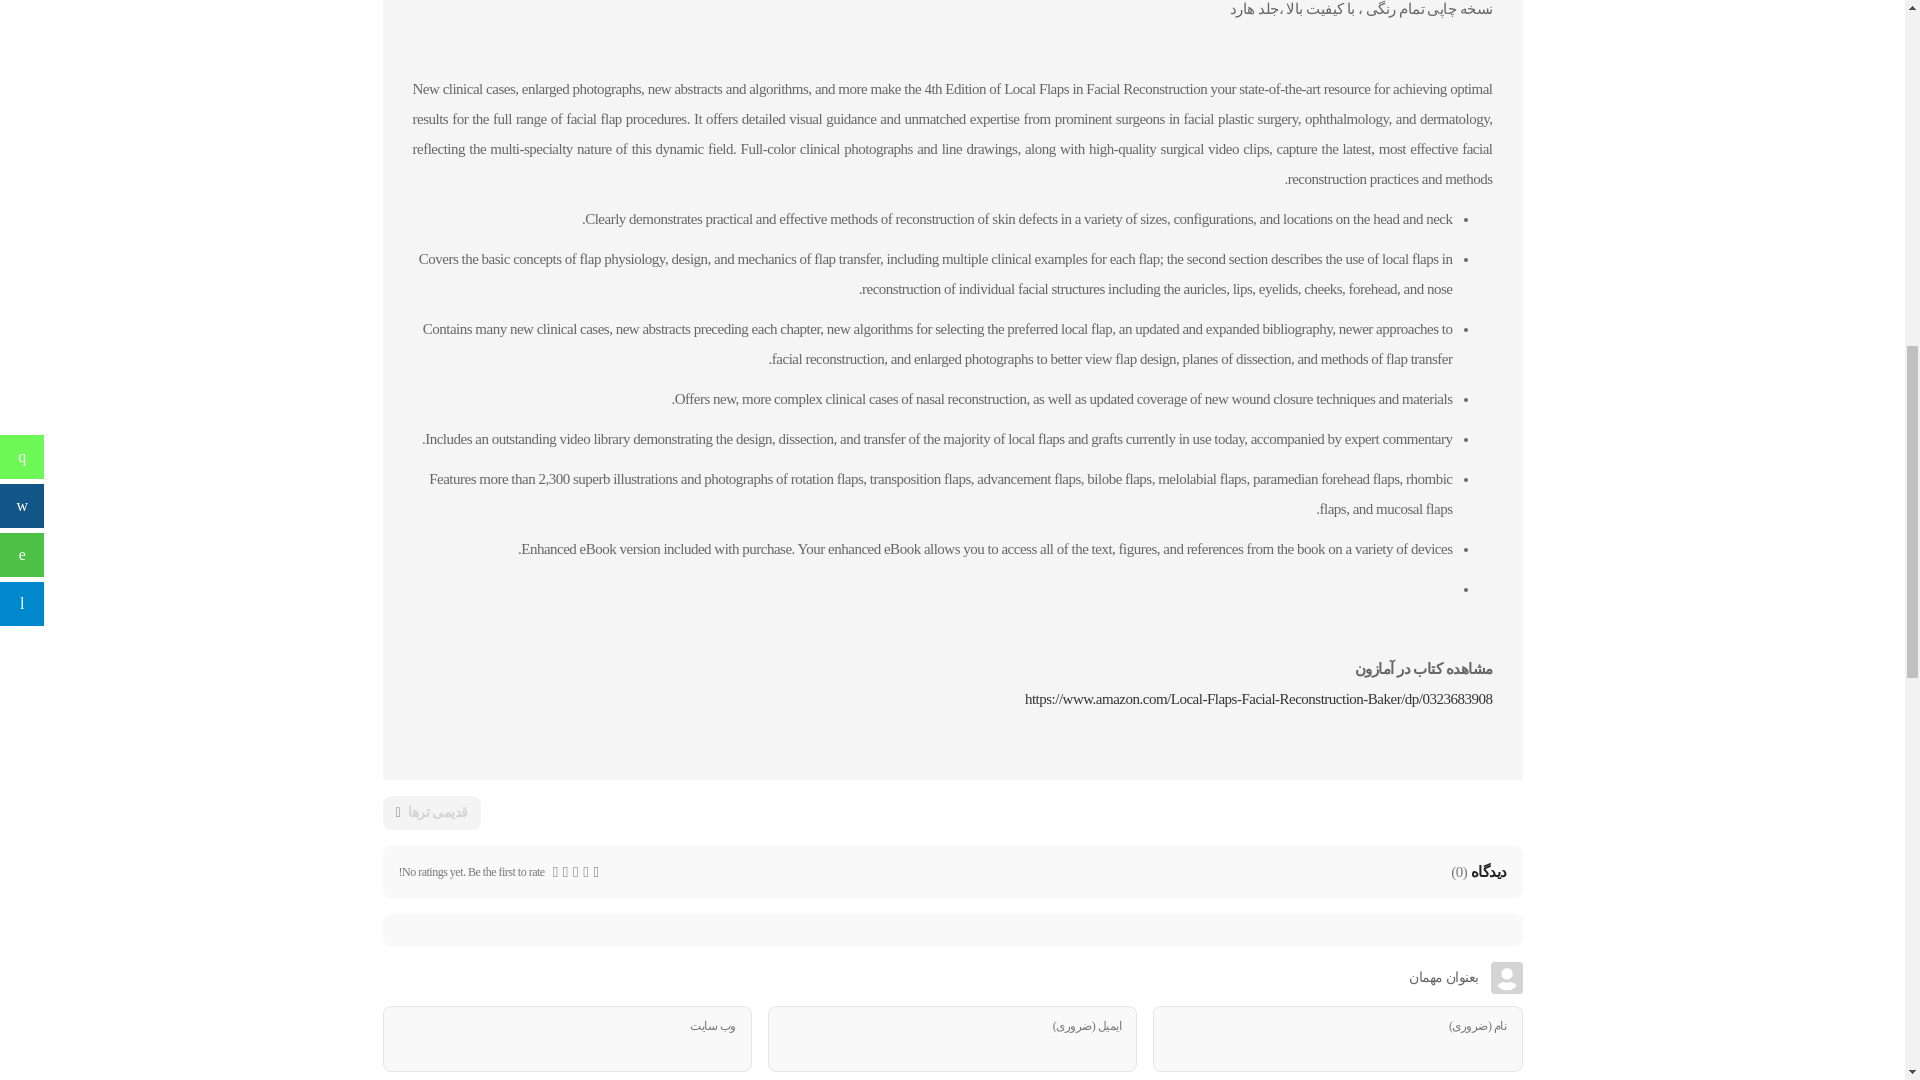 The height and width of the screenshot is (1080, 1920). I want to click on Not rated yet!, so click(585, 872).